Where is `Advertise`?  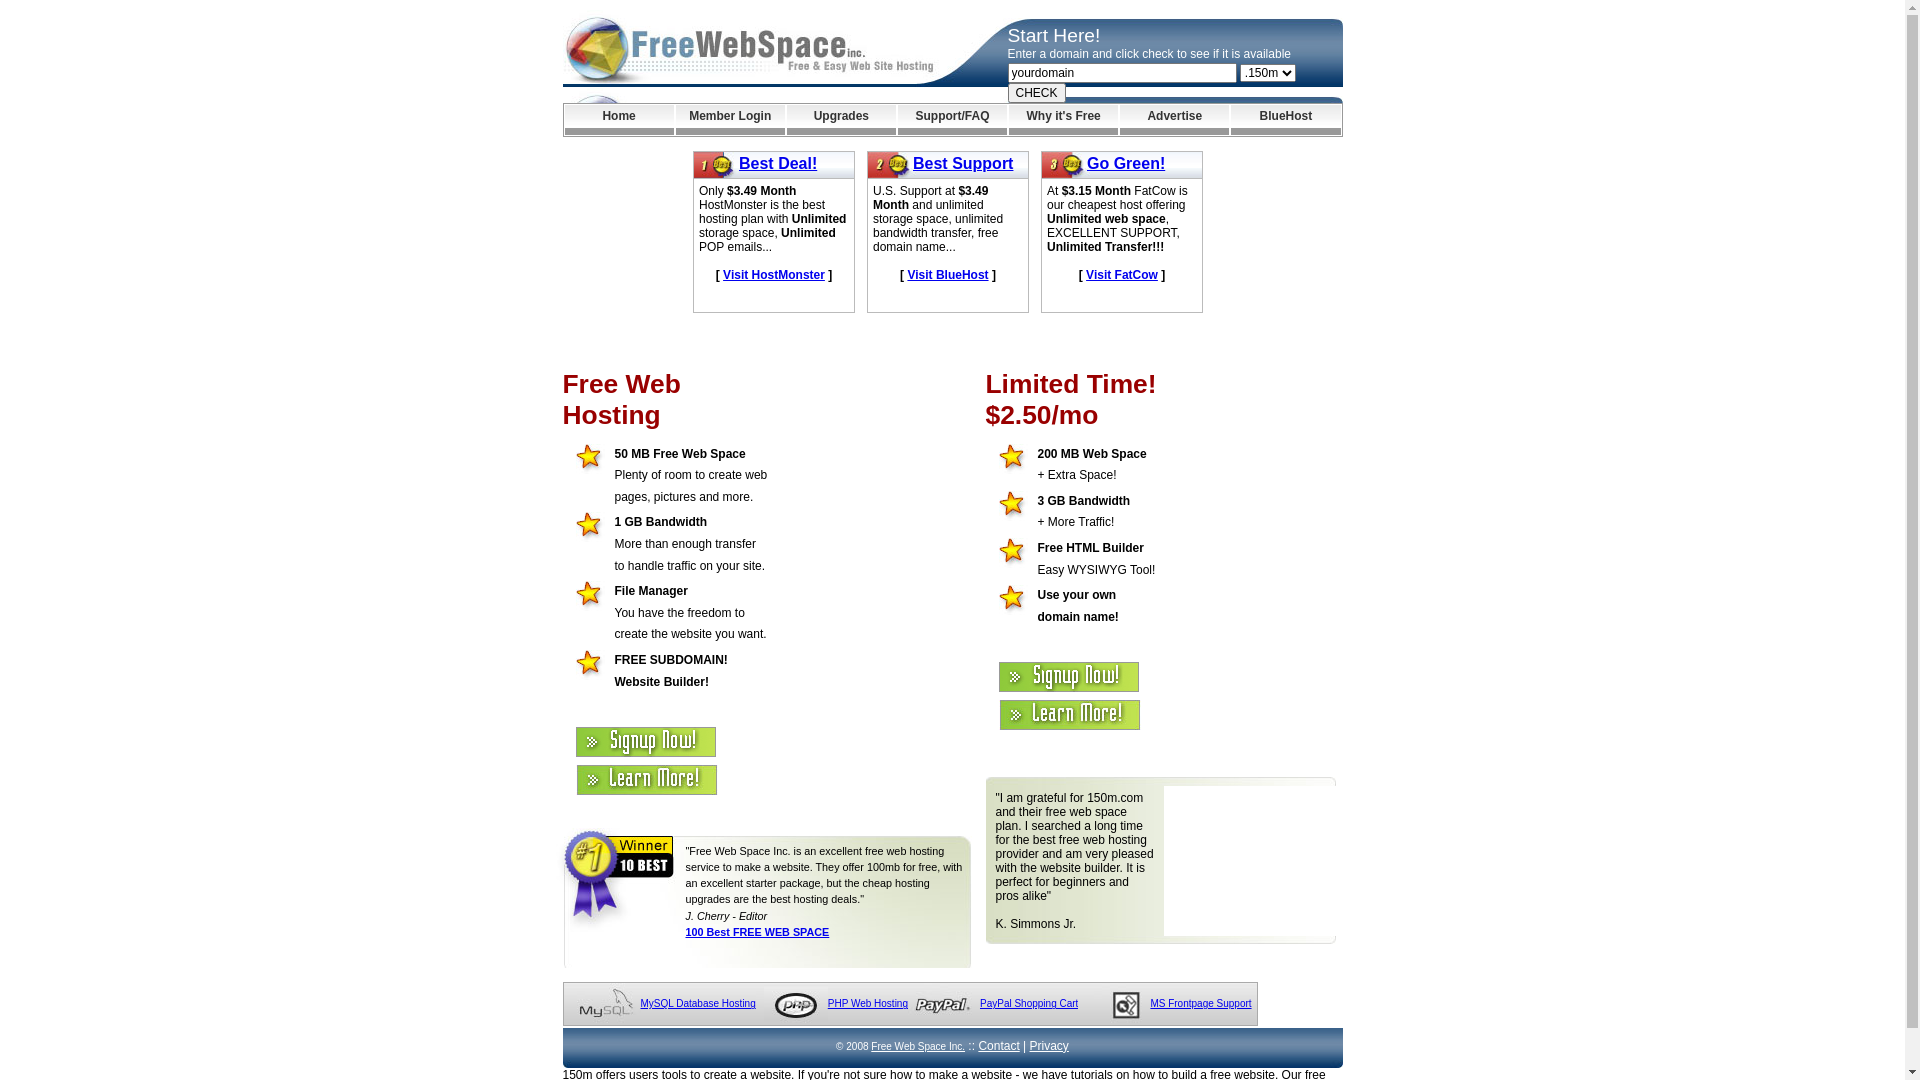 Advertise is located at coordinates (1174, 120).